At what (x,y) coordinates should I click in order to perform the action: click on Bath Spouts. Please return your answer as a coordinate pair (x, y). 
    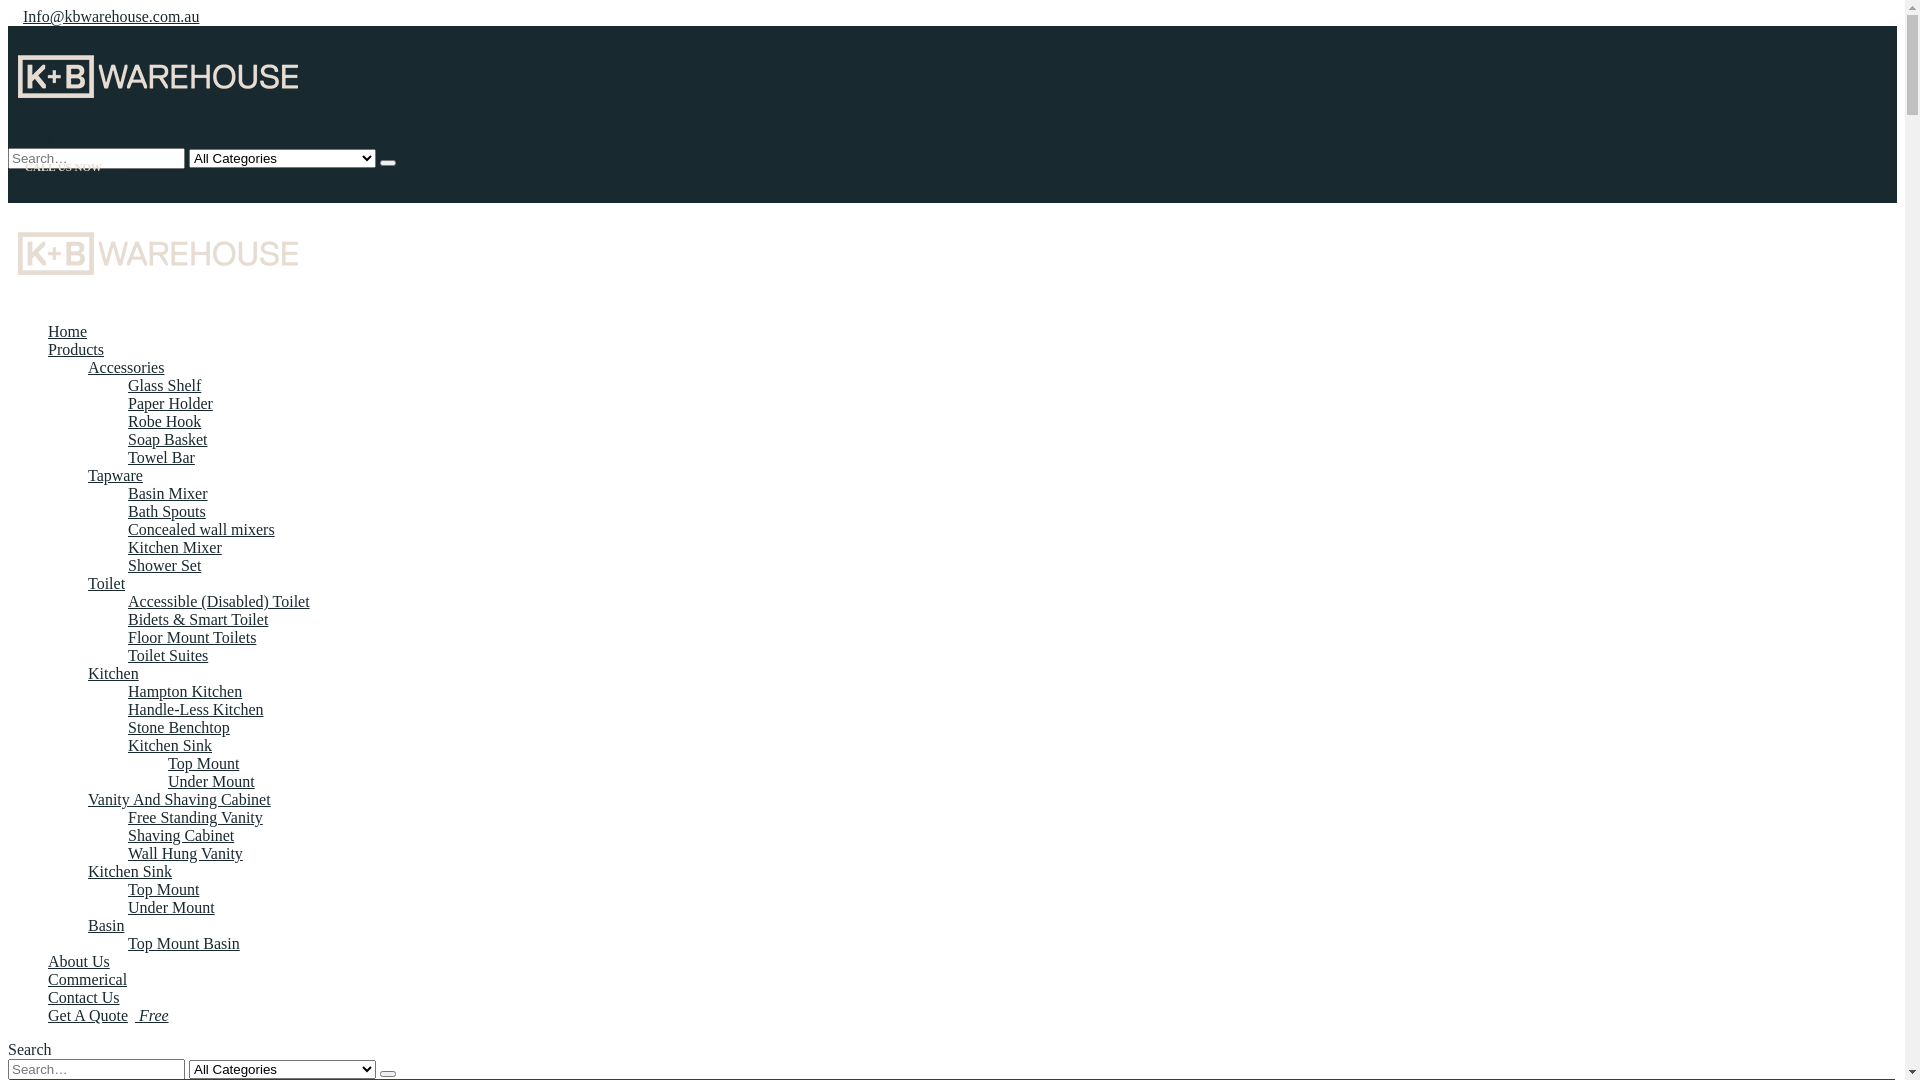
    Looking at the image, I should click on (167, 612).